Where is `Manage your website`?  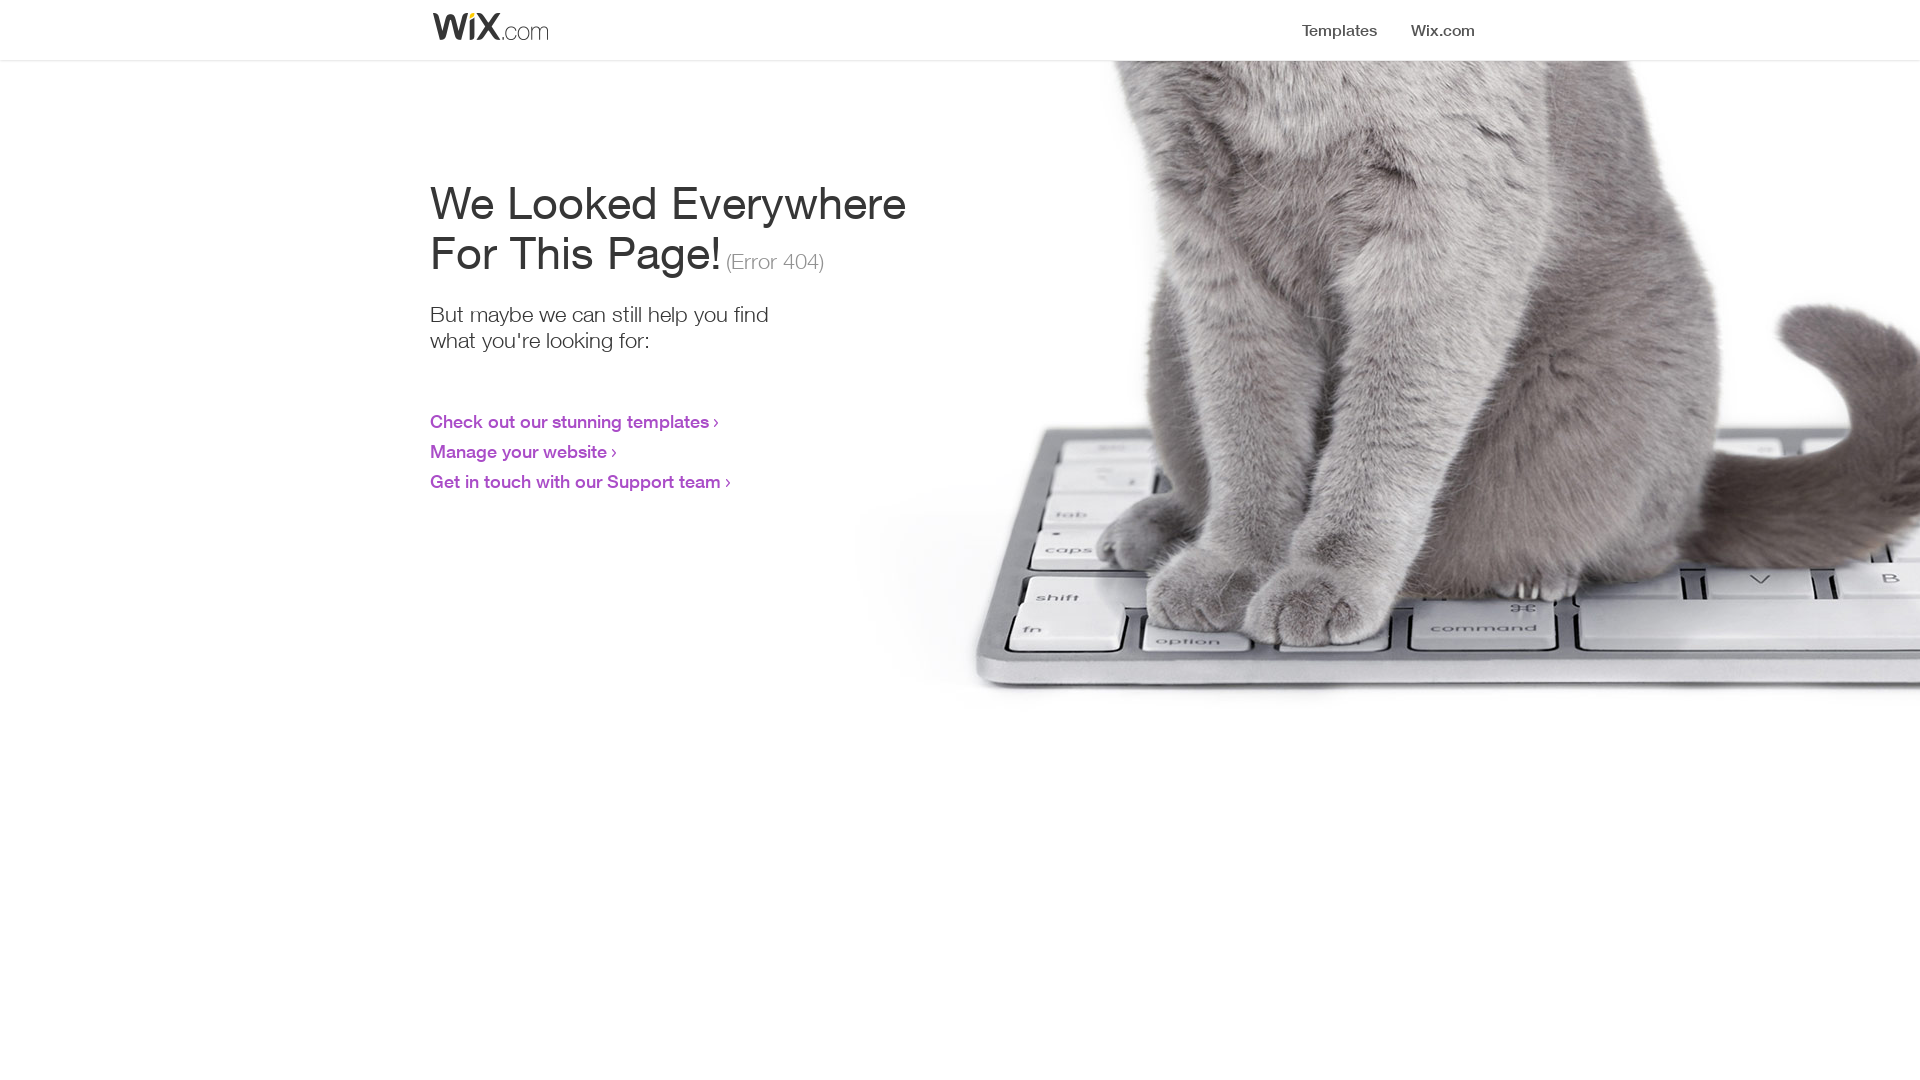 Manage your website is located at coordinates (518, 451).